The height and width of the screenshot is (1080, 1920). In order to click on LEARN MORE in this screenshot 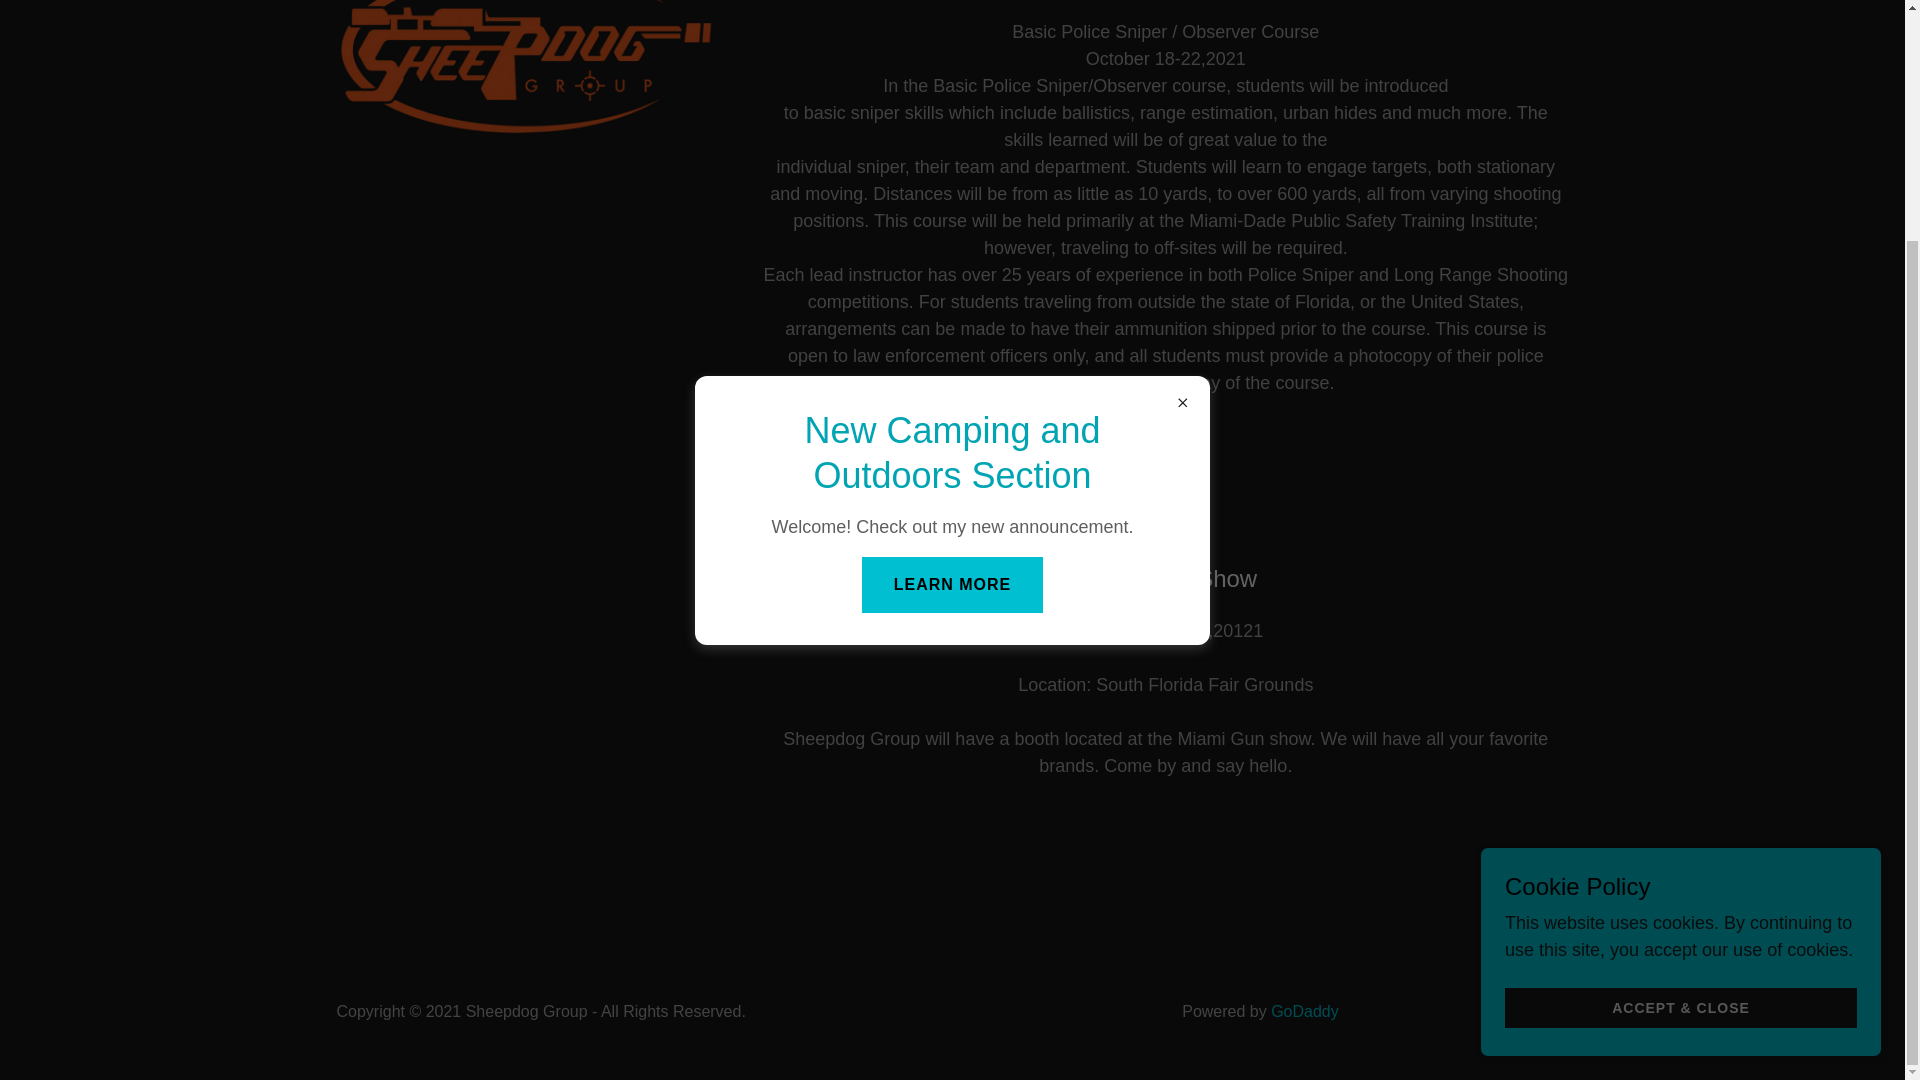, I will do `click(953, 287)`.